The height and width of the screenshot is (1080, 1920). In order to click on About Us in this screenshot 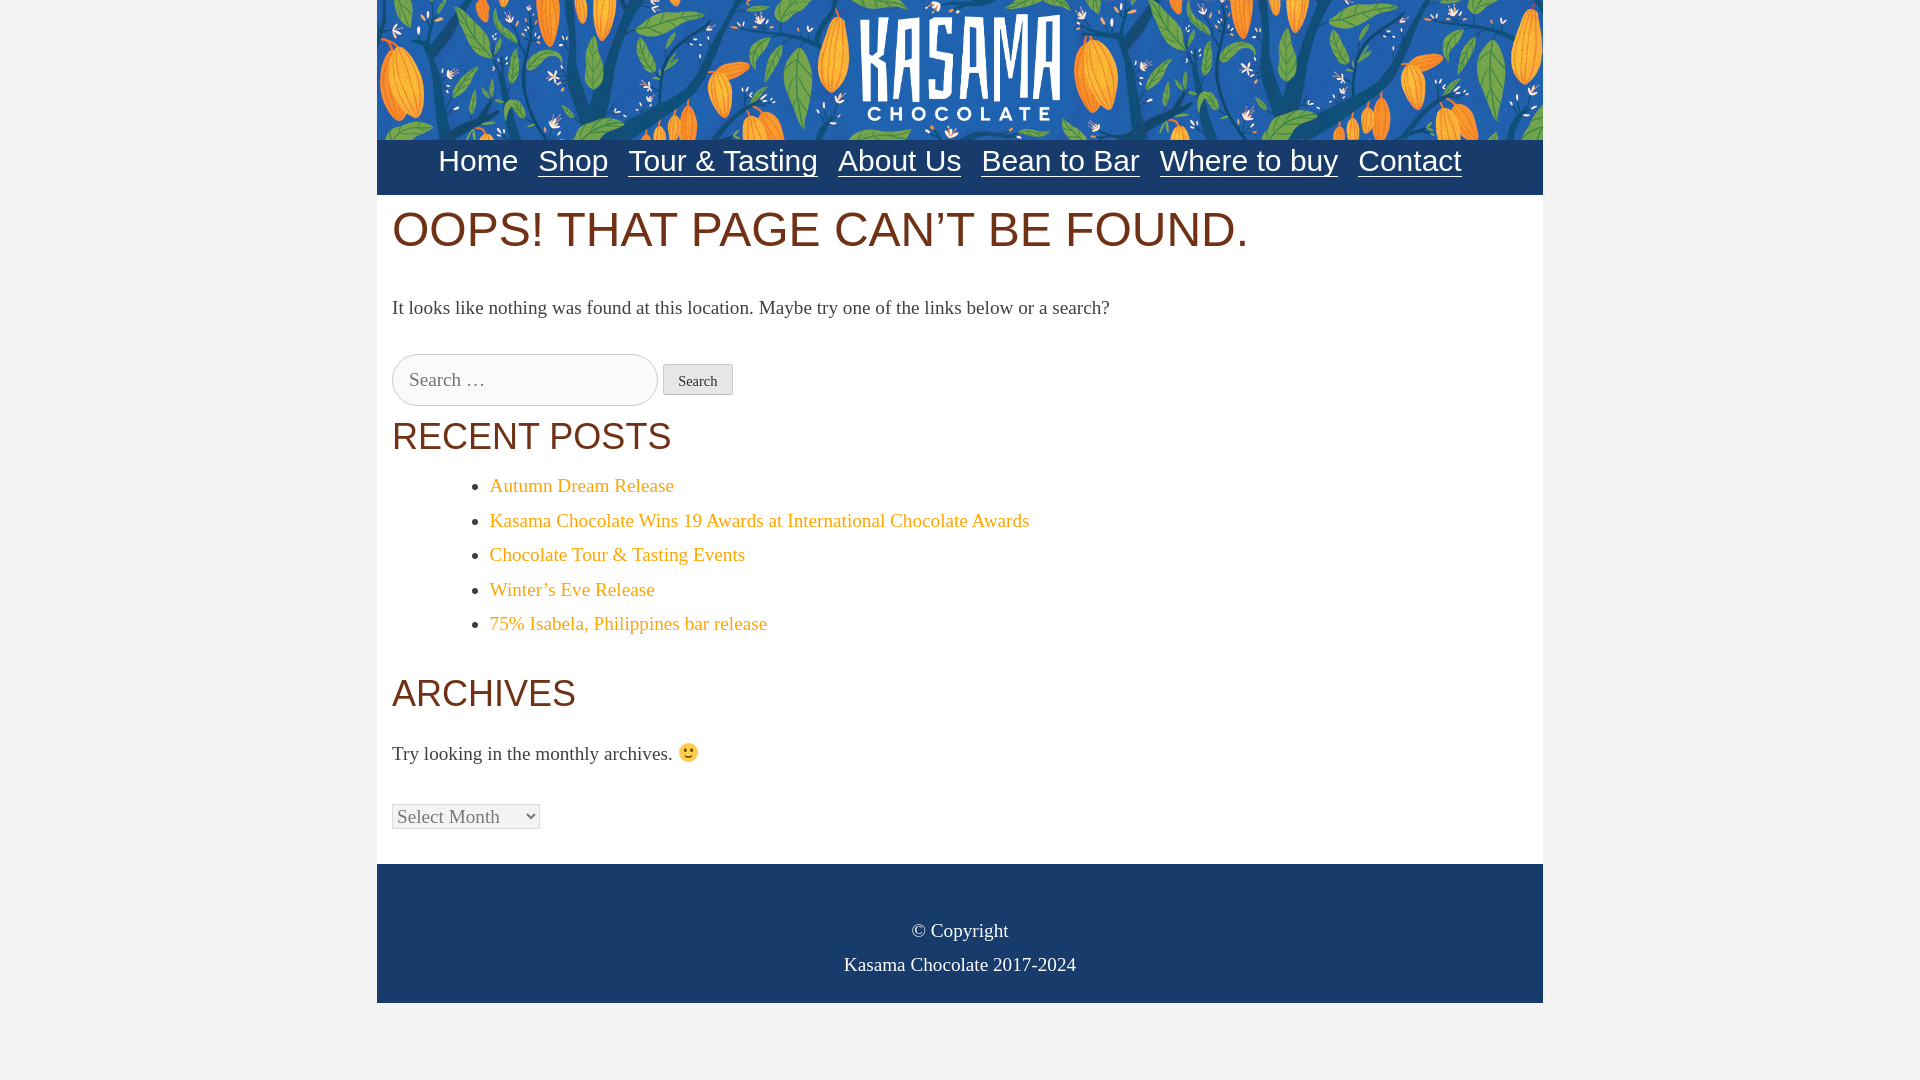, I will do `click(899, 160)`.